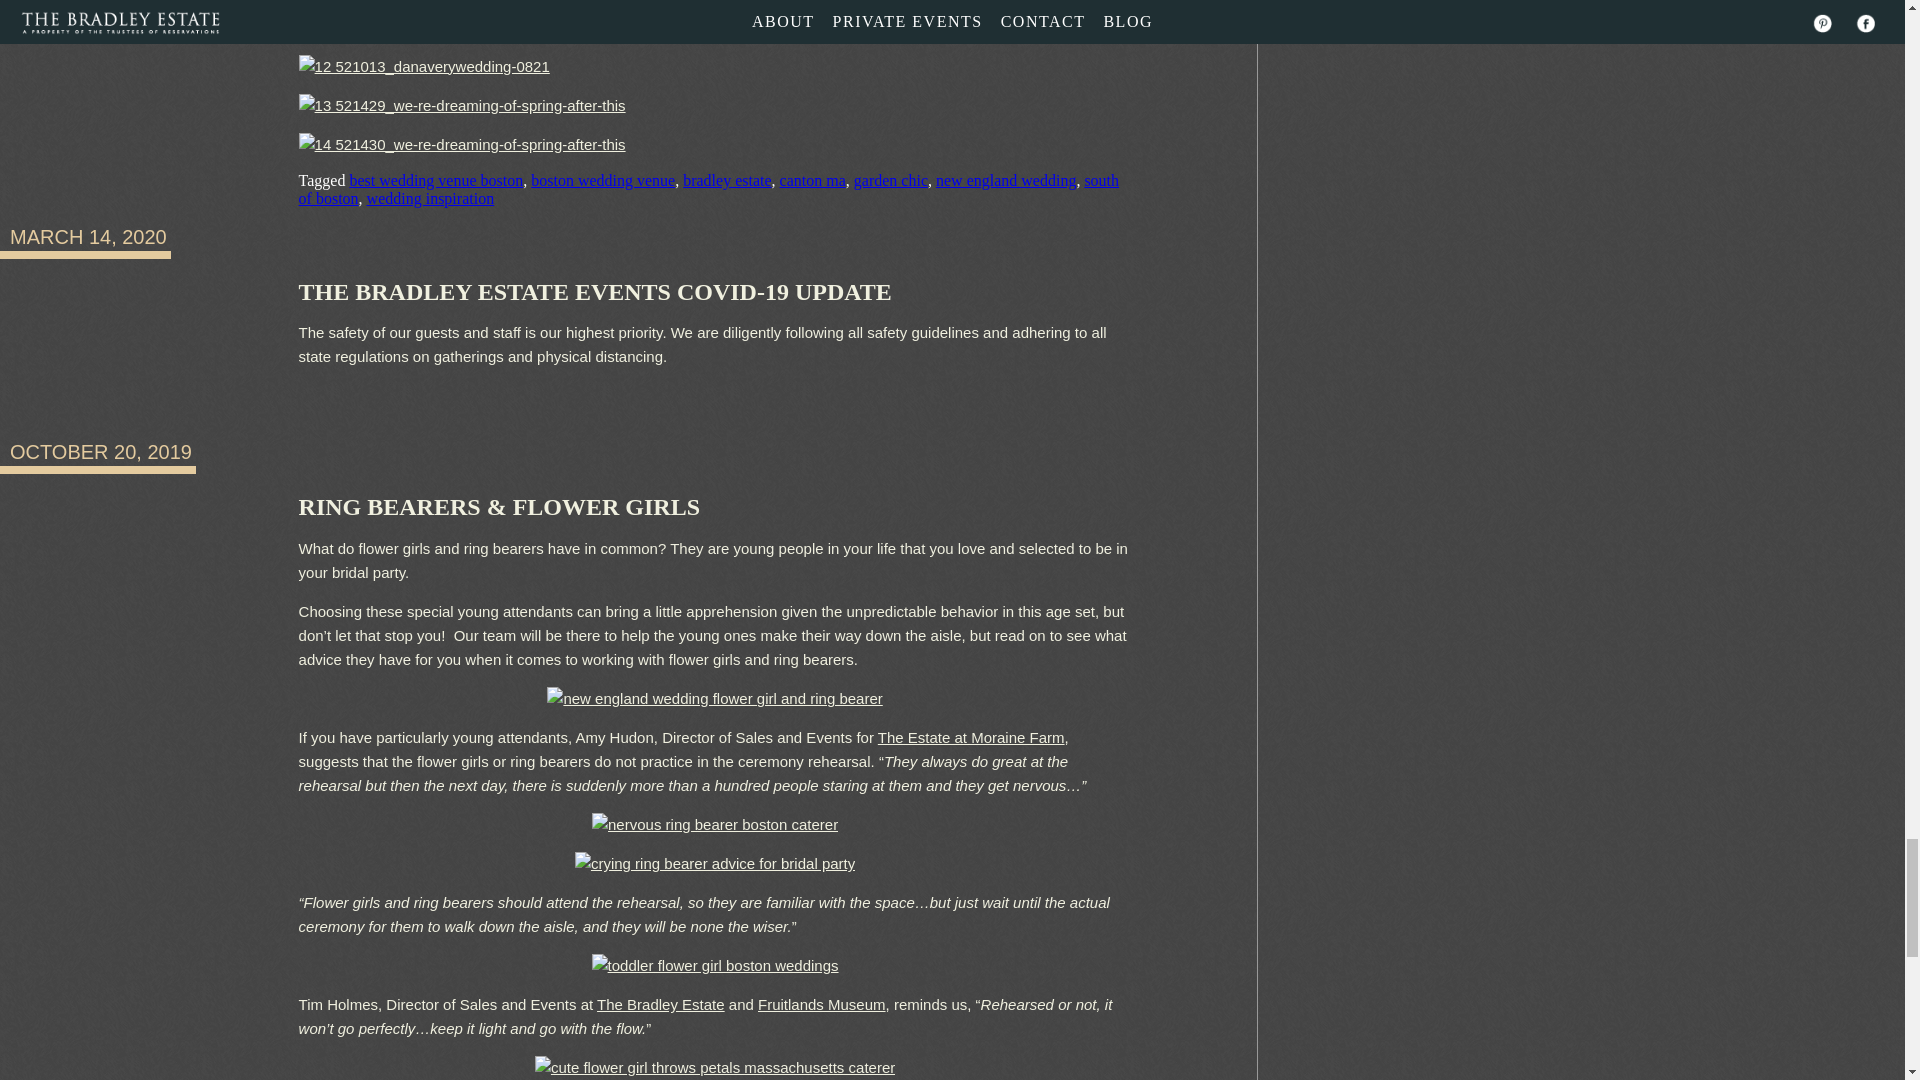 This screenshot has height=1080, width=1920. I want to click on canton ma, so click(812, 180).